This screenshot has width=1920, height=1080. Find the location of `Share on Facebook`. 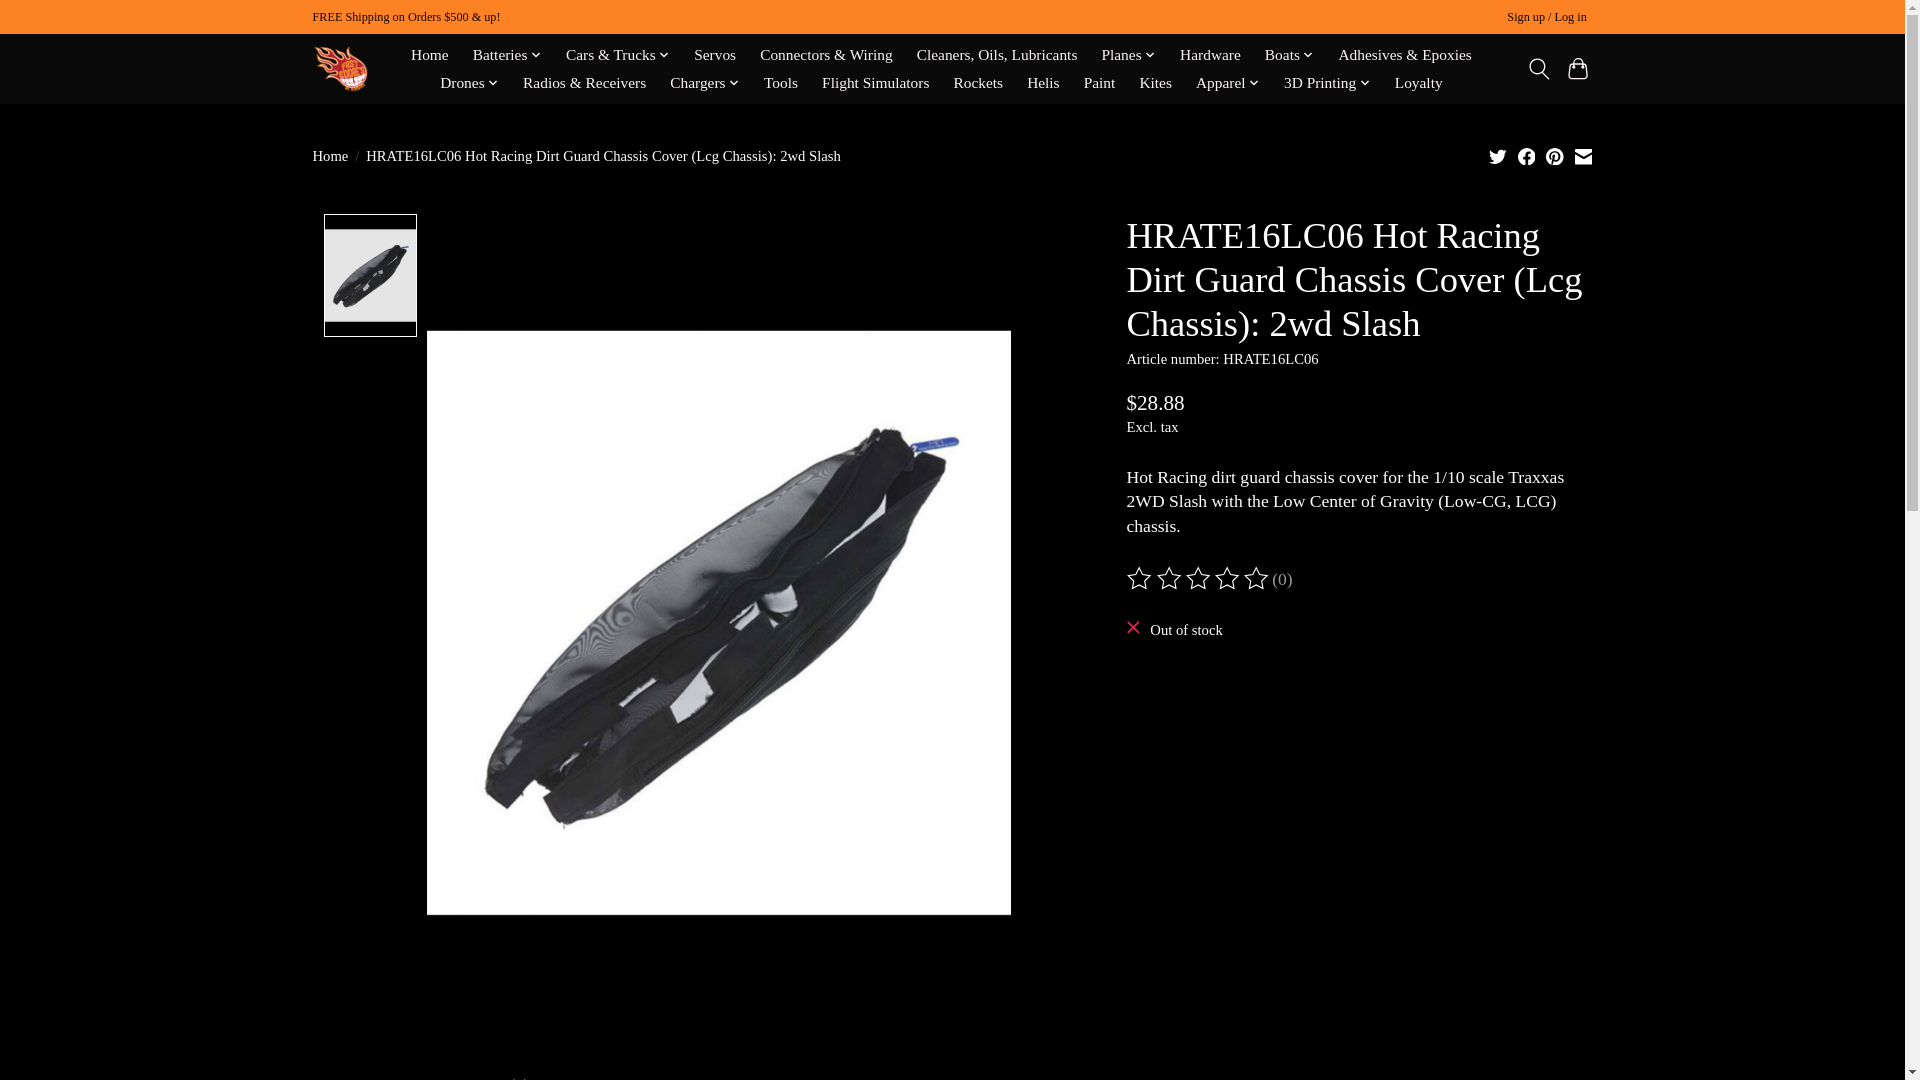

Share on Facebook is located at coordinates (1527, 156).